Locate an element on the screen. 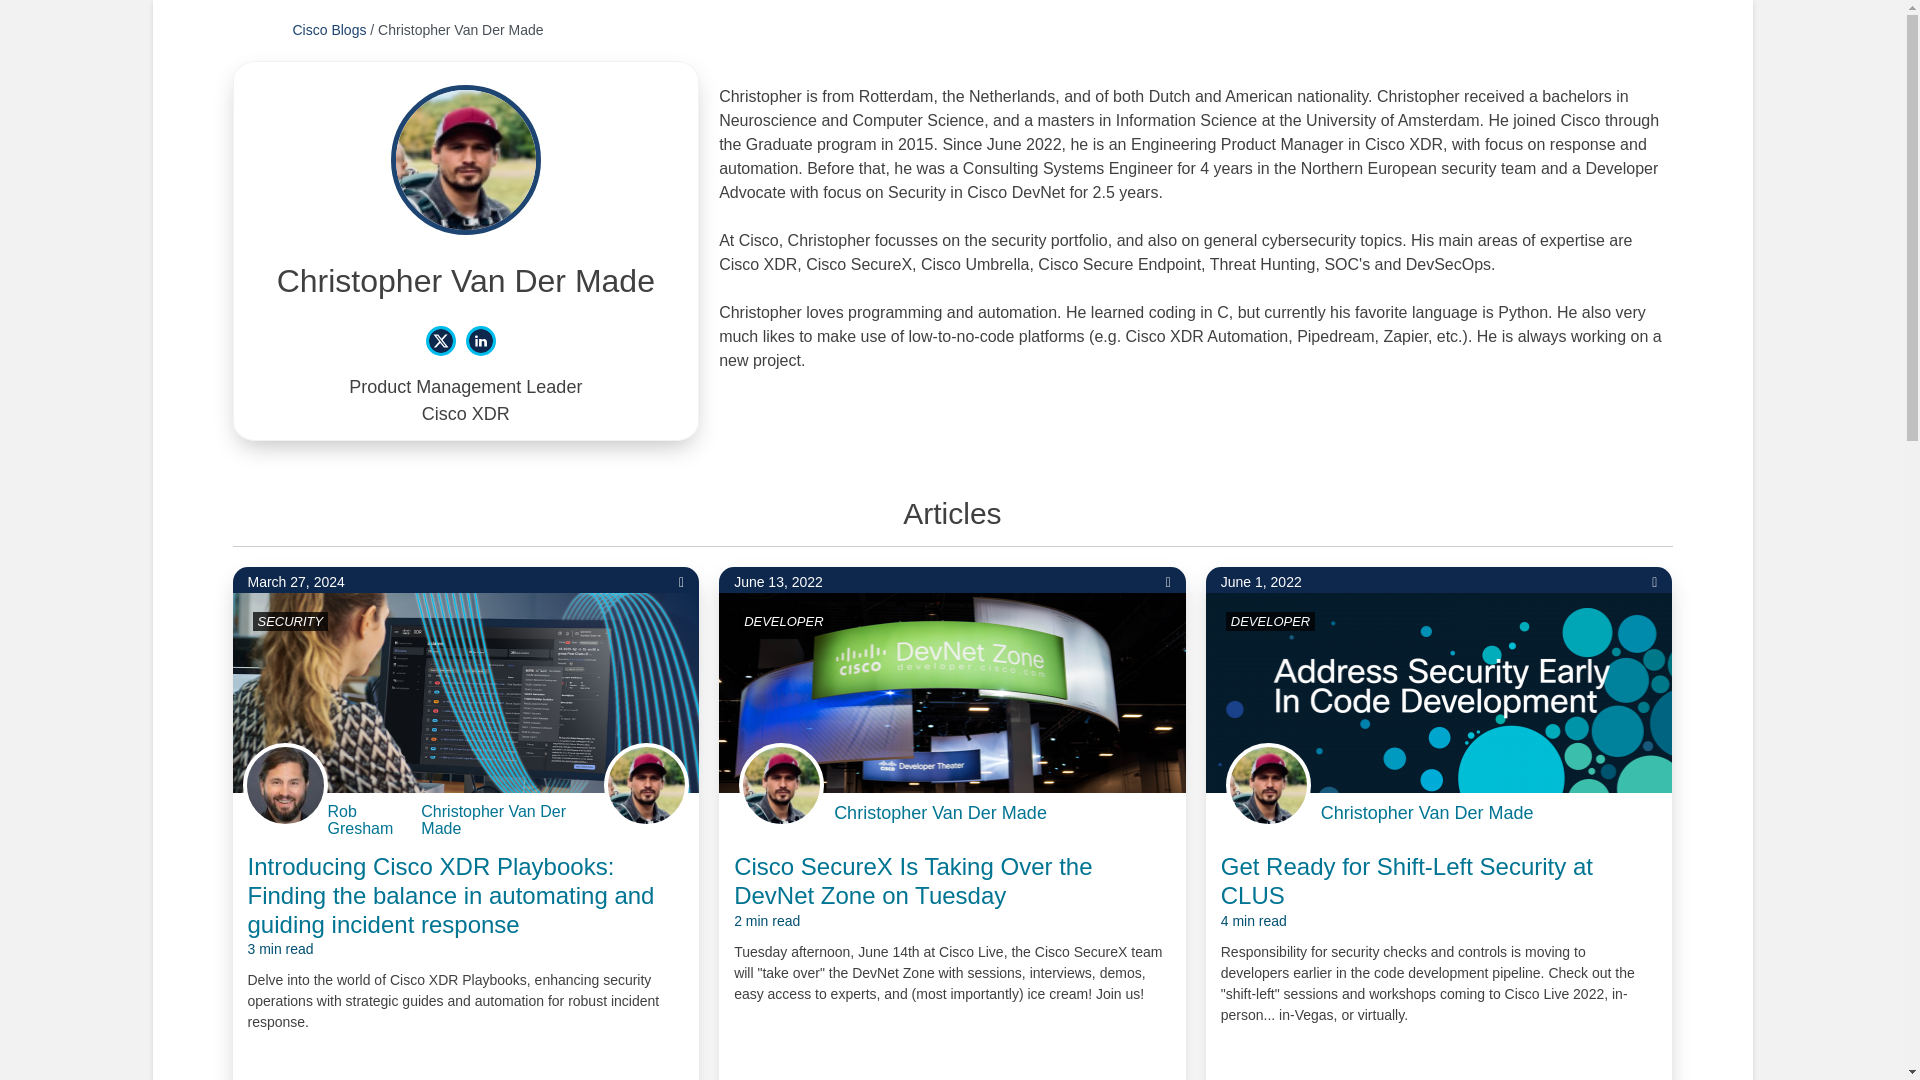 This screenshot has width=1920, height=1080. Rob Gresham is located at coordinates (373, 820).